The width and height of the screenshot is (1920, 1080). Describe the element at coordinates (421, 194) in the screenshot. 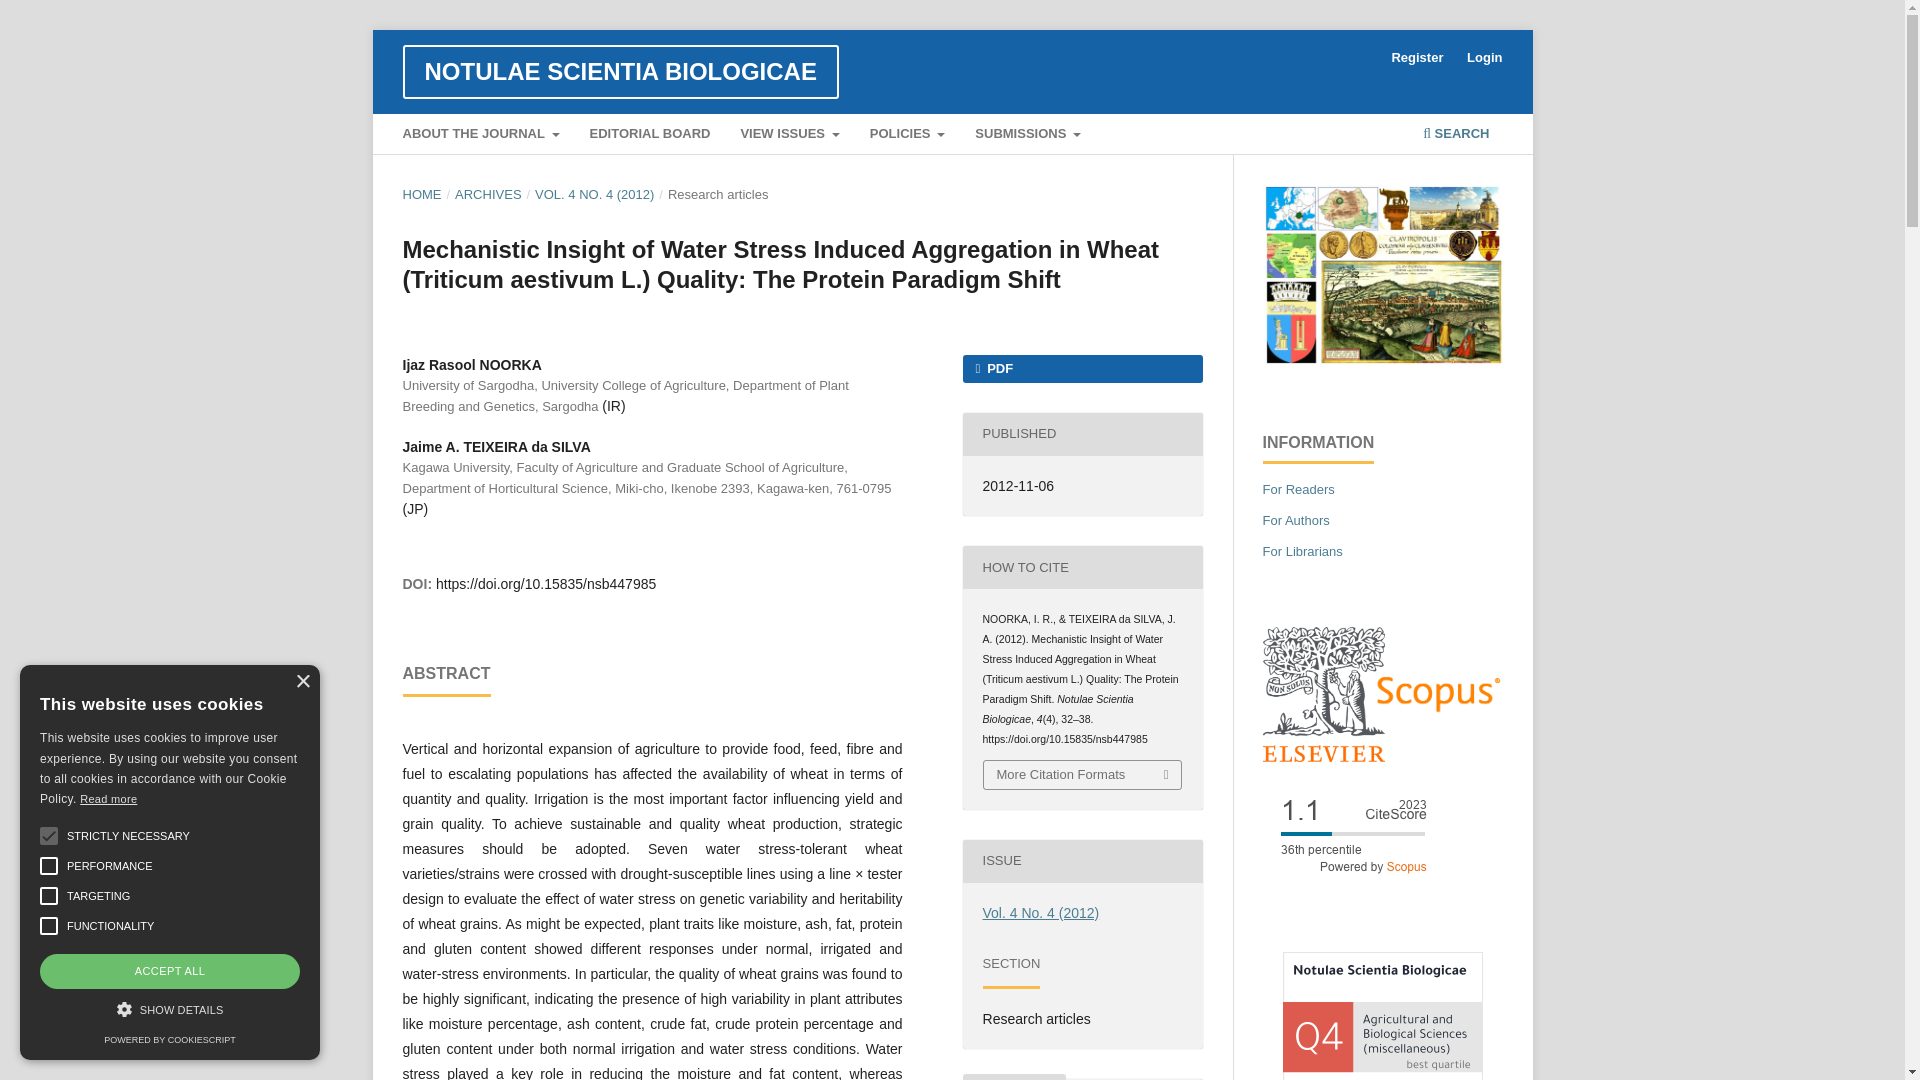

I see `HOME` at that location.